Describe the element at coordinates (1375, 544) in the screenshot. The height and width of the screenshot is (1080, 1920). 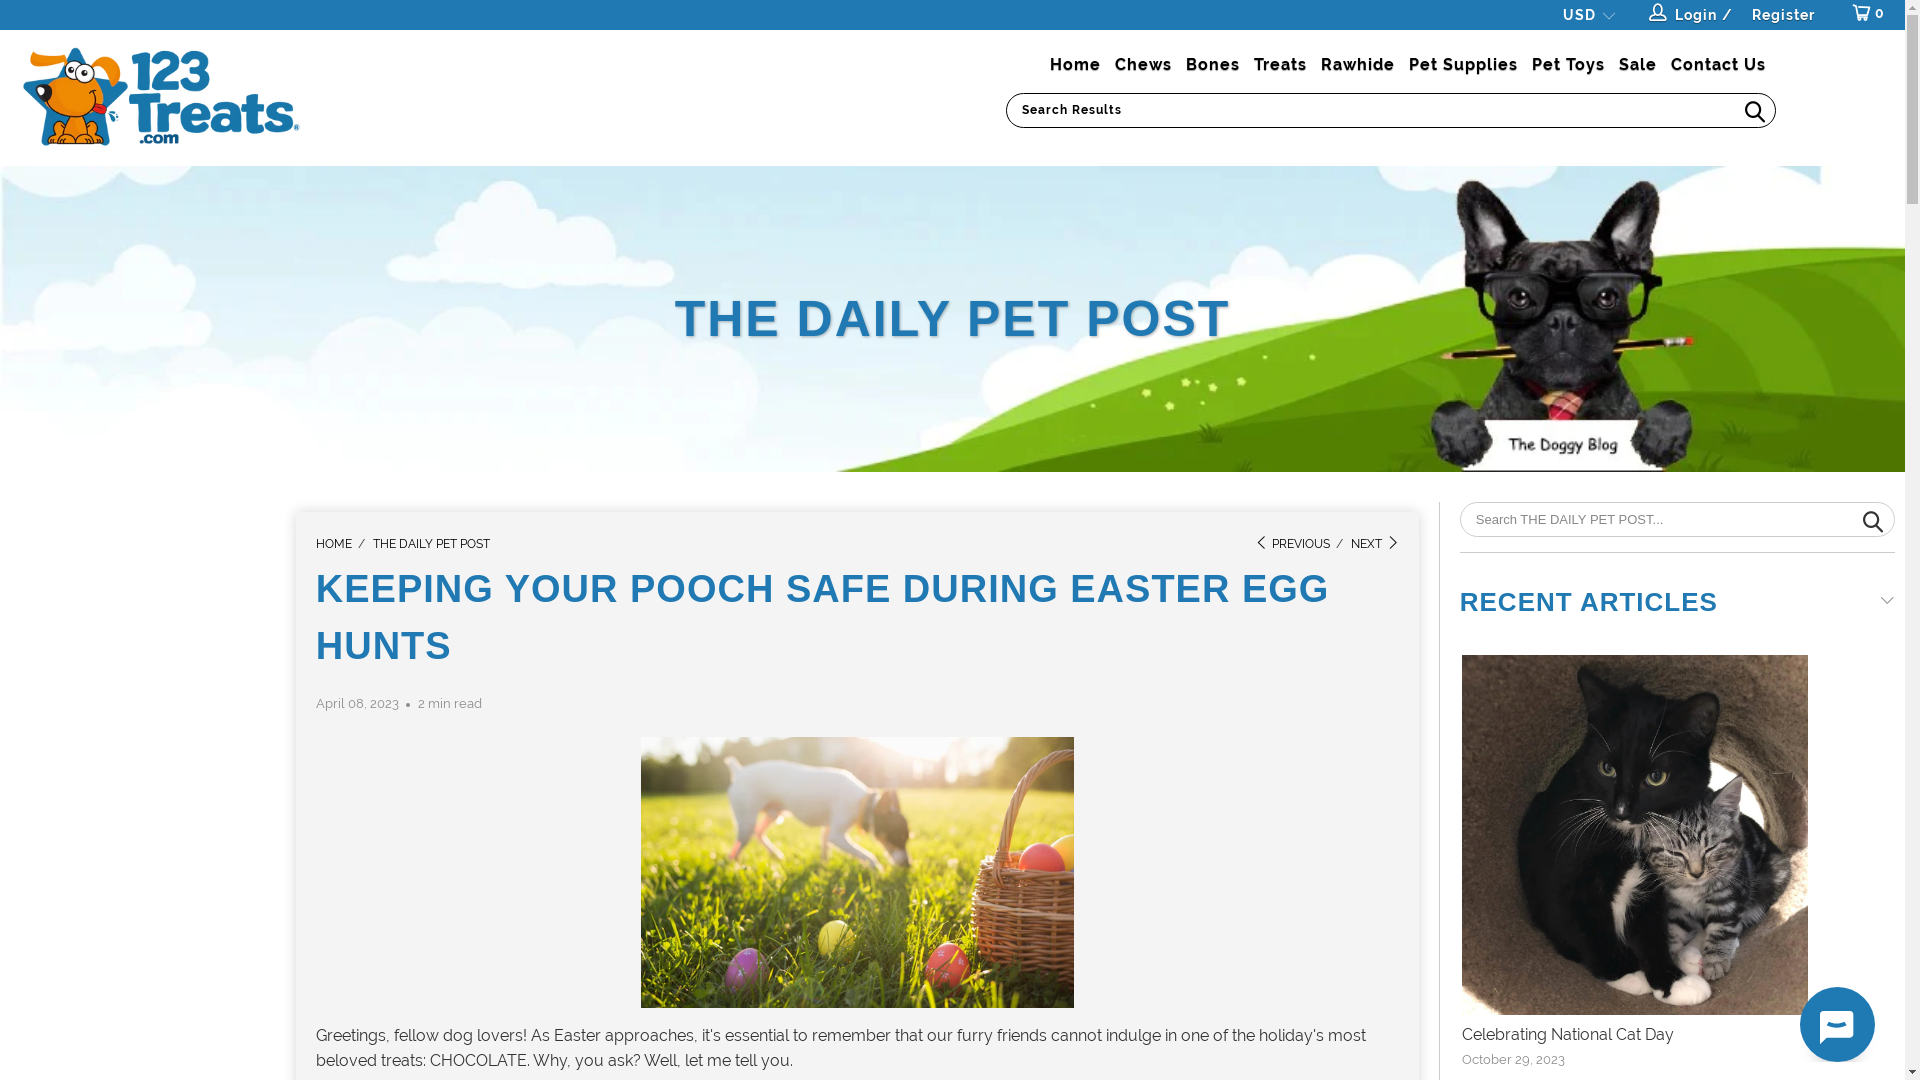
I see `NEXT` at that location.